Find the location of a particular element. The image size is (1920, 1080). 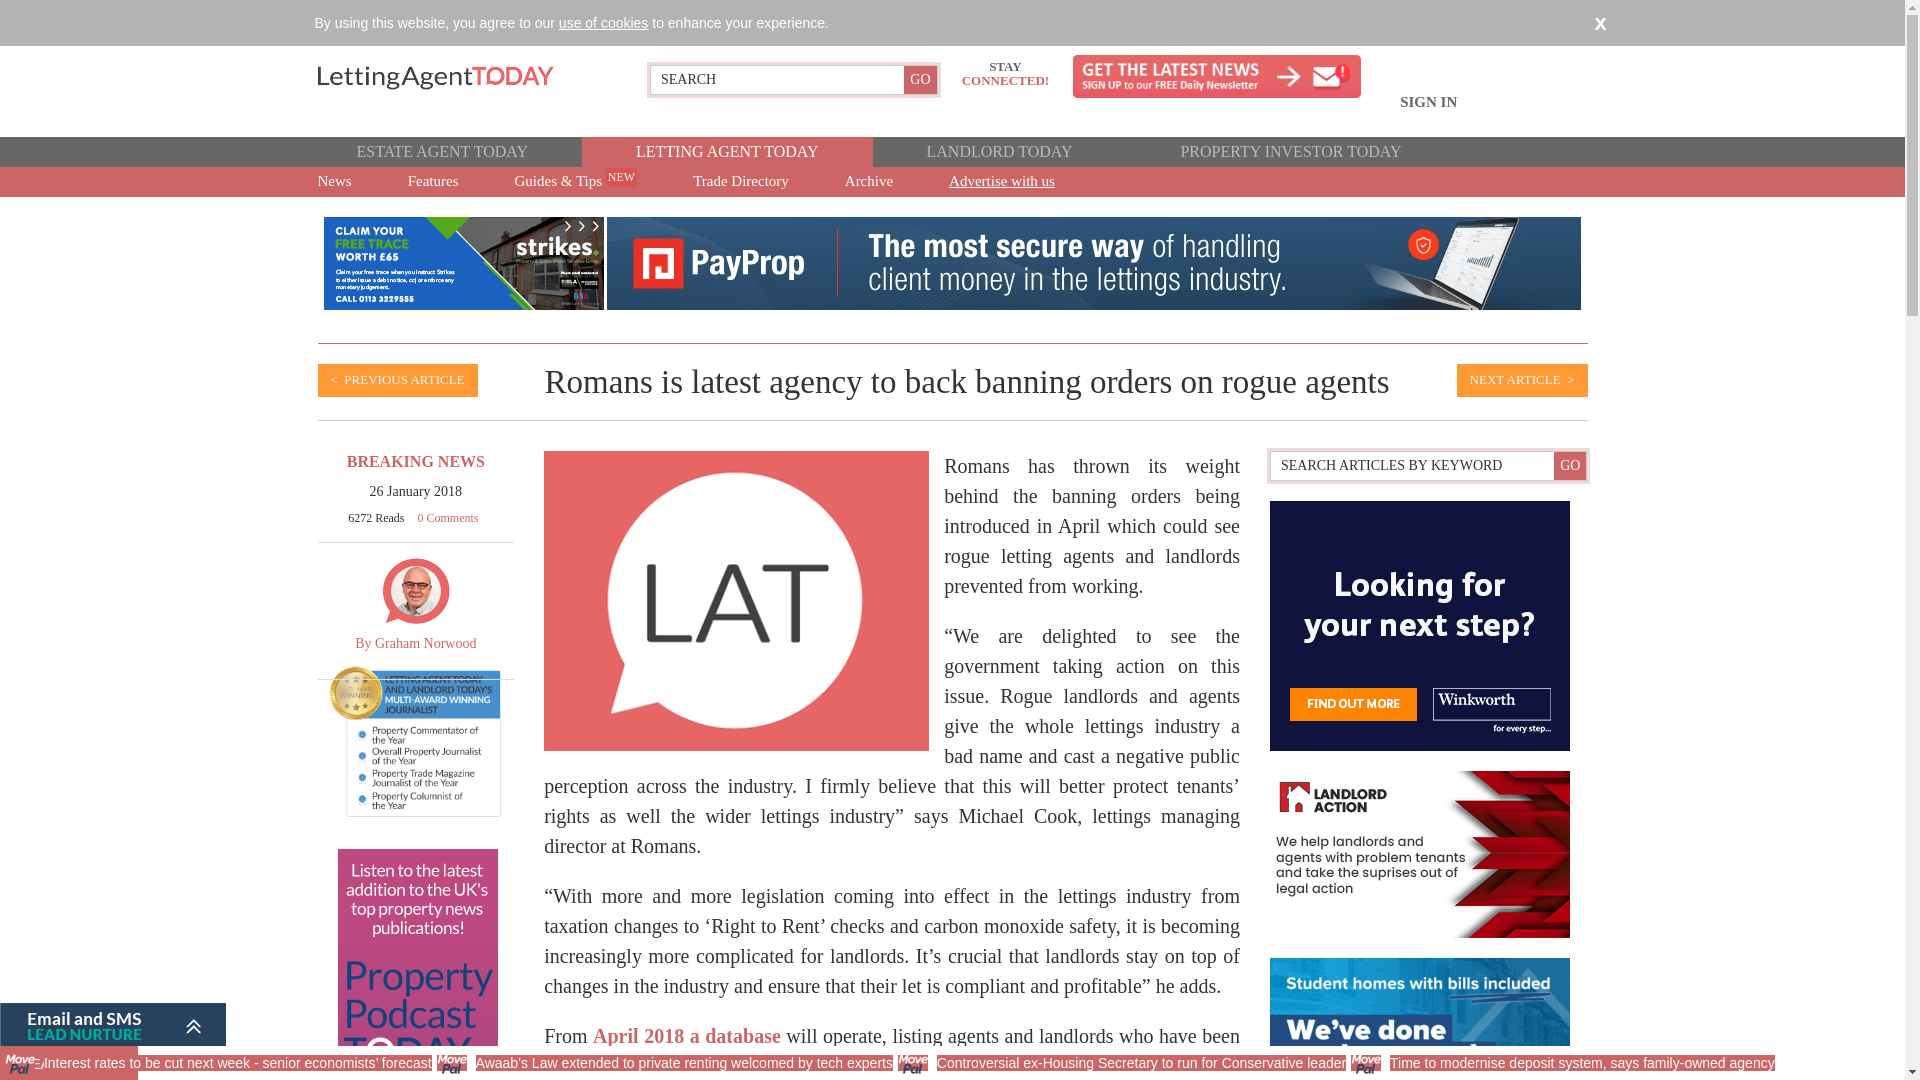

SIGN IN is located at coordinates (1428, 114).